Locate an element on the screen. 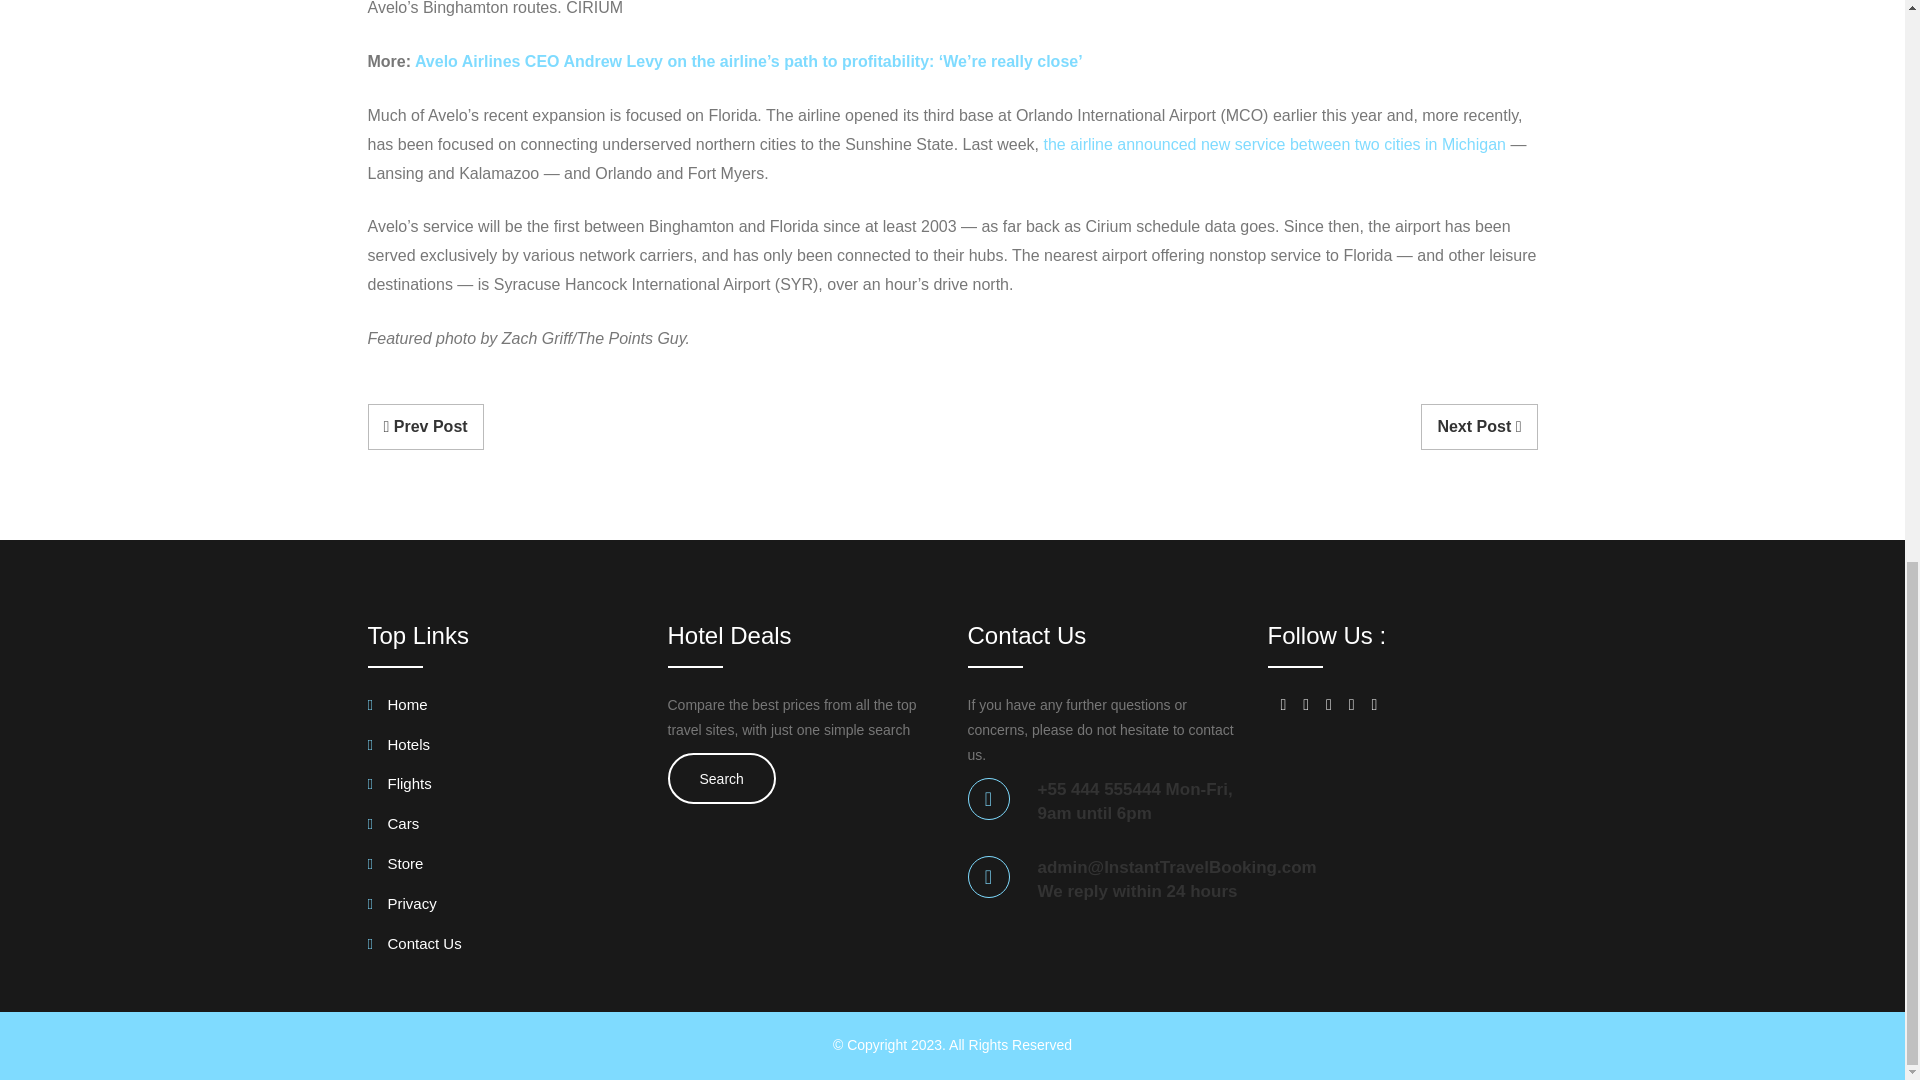 This screenshot has width=1920, height=1080. Flights is located at coordinates (400, 788).